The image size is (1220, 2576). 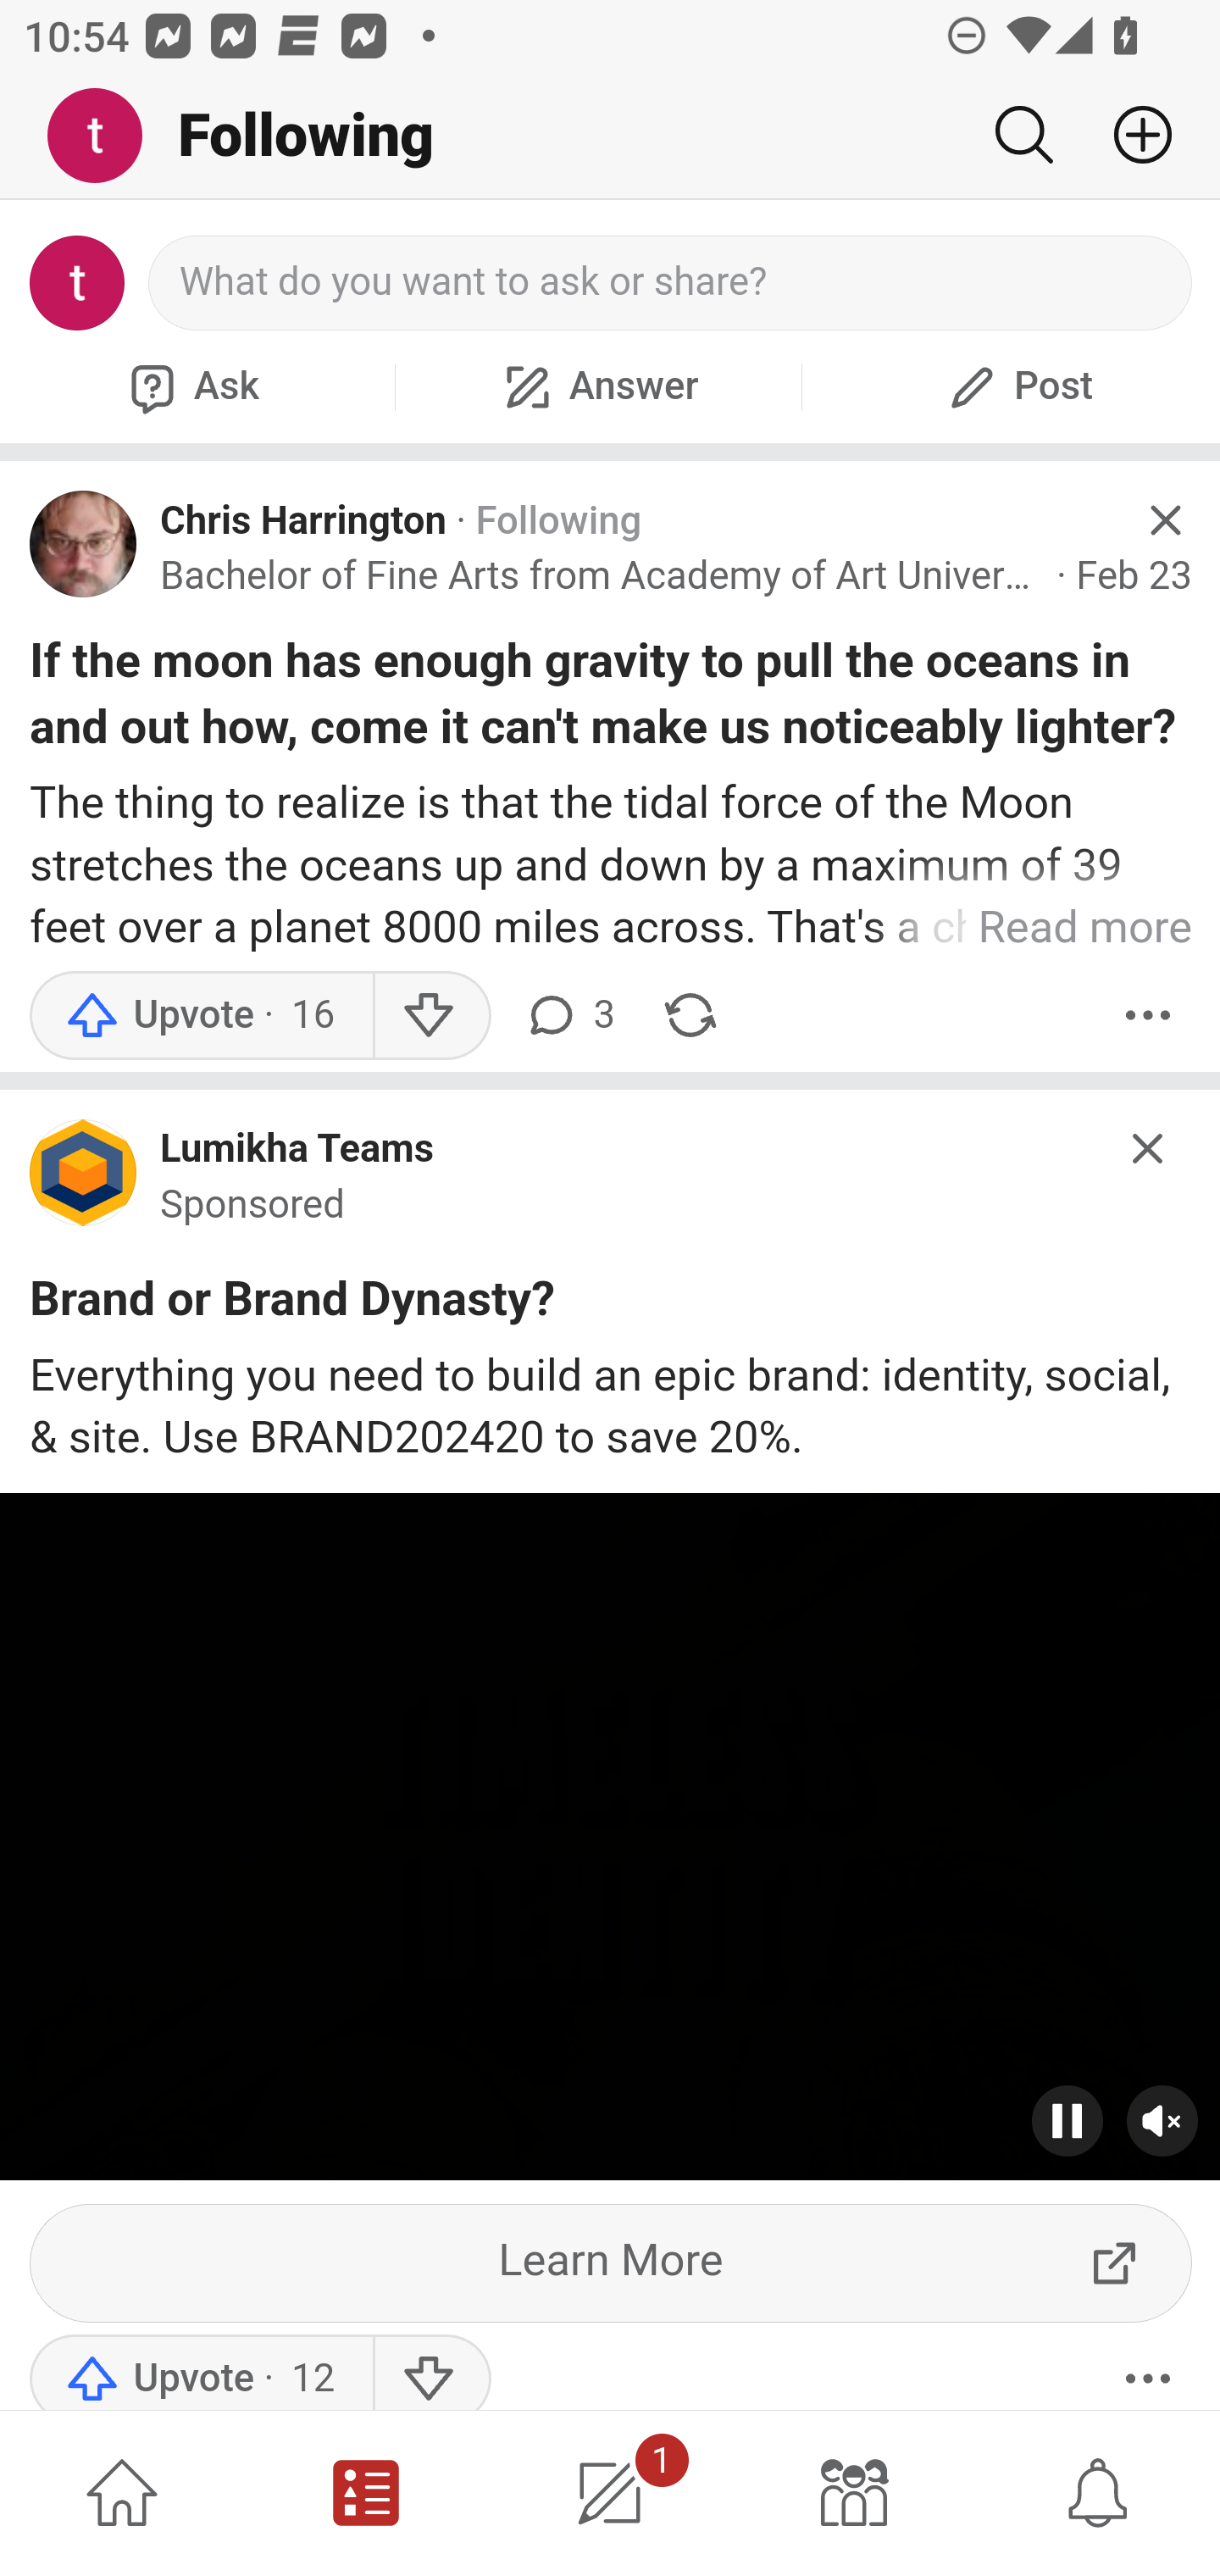 I want to click on Post, so click(x=1017, y=386).